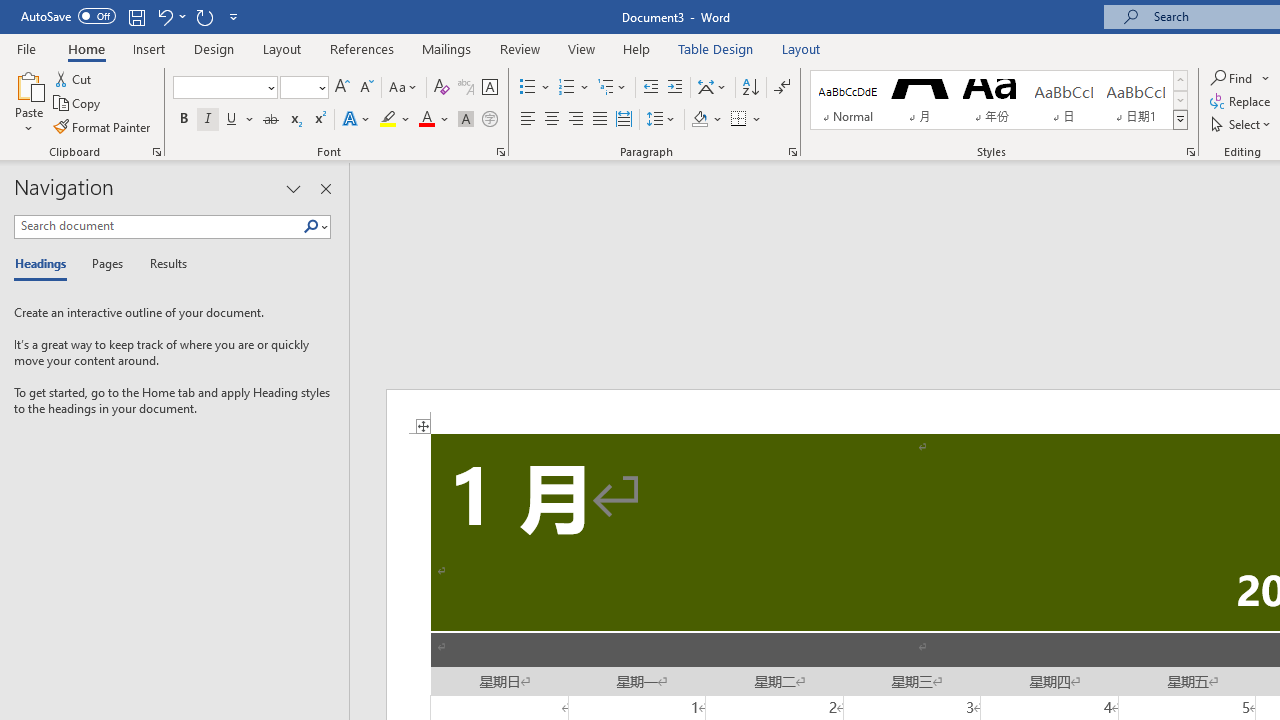 The image size is (1280, 720). Describe the element at coordinates (1190, 152) in the screenshot. I see `Styles...` at that location.